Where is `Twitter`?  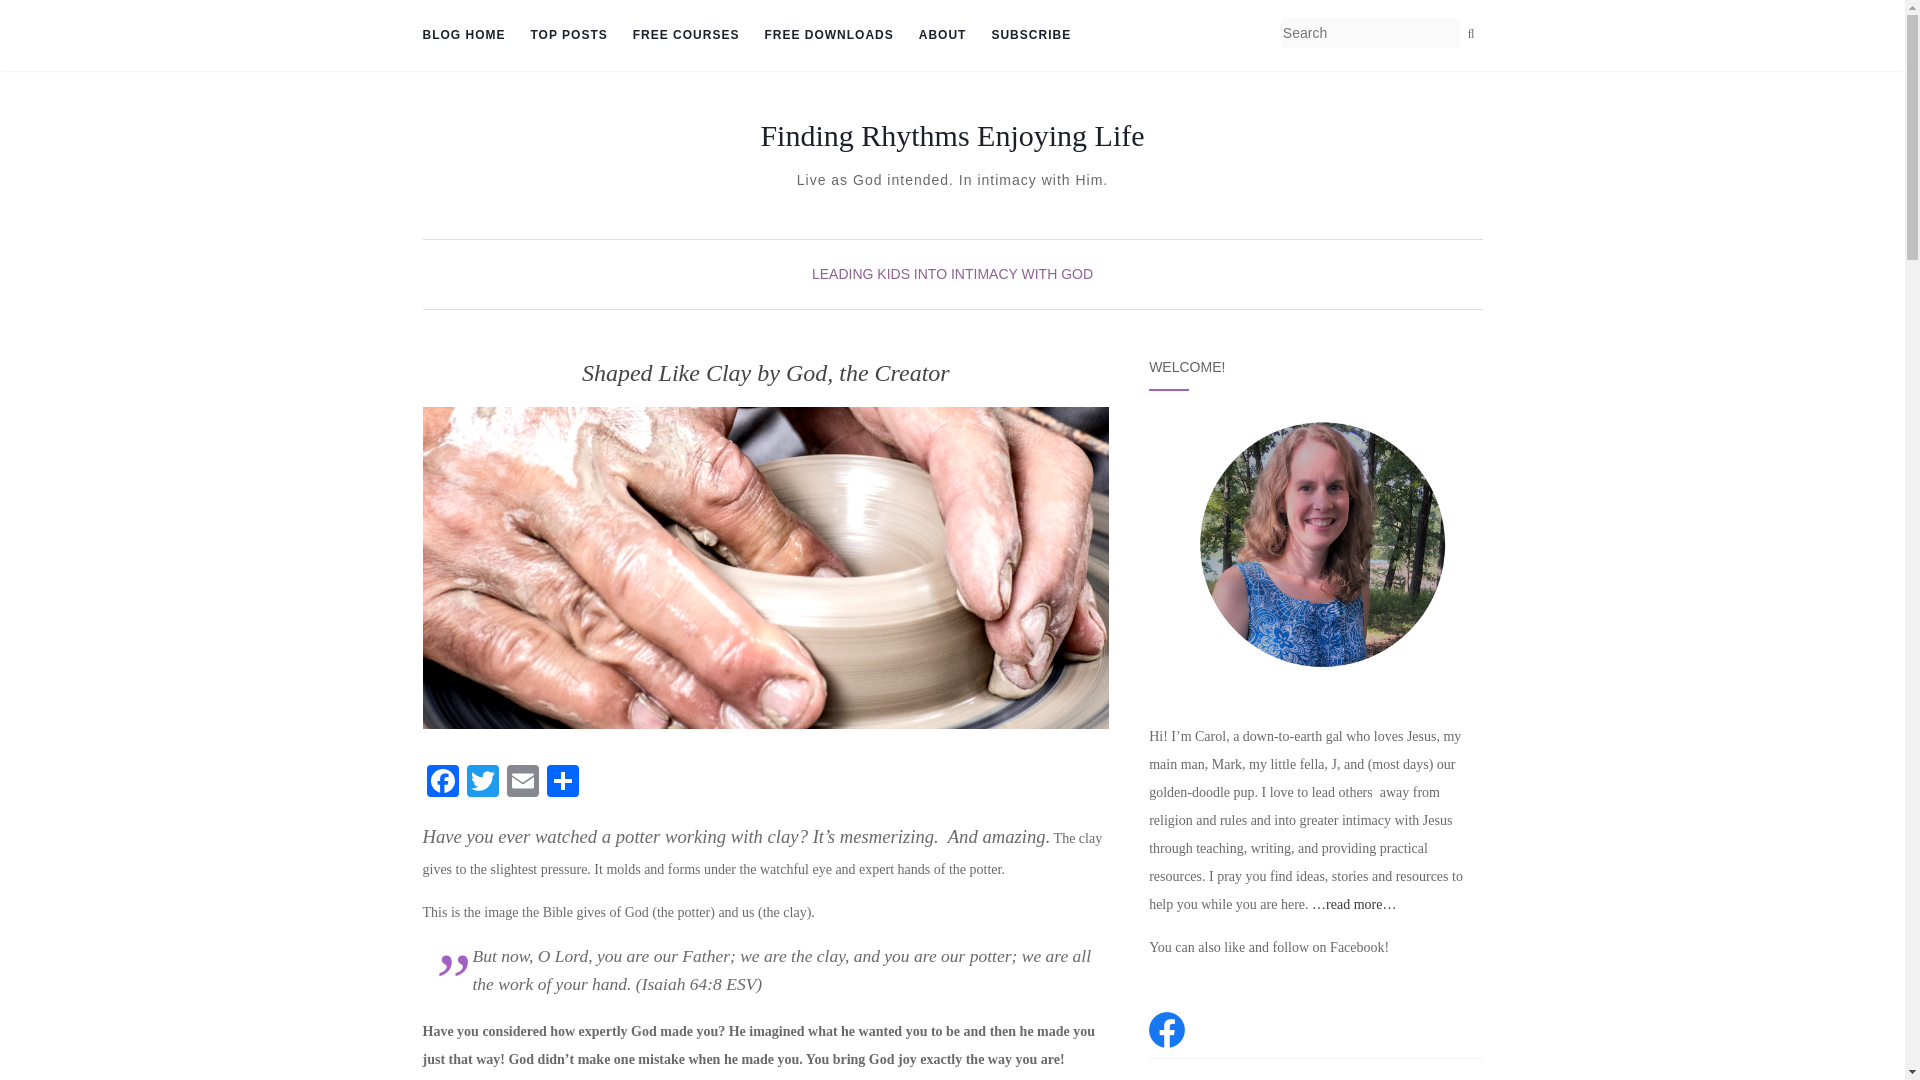 Twitter is located at coordinates (482, 783).